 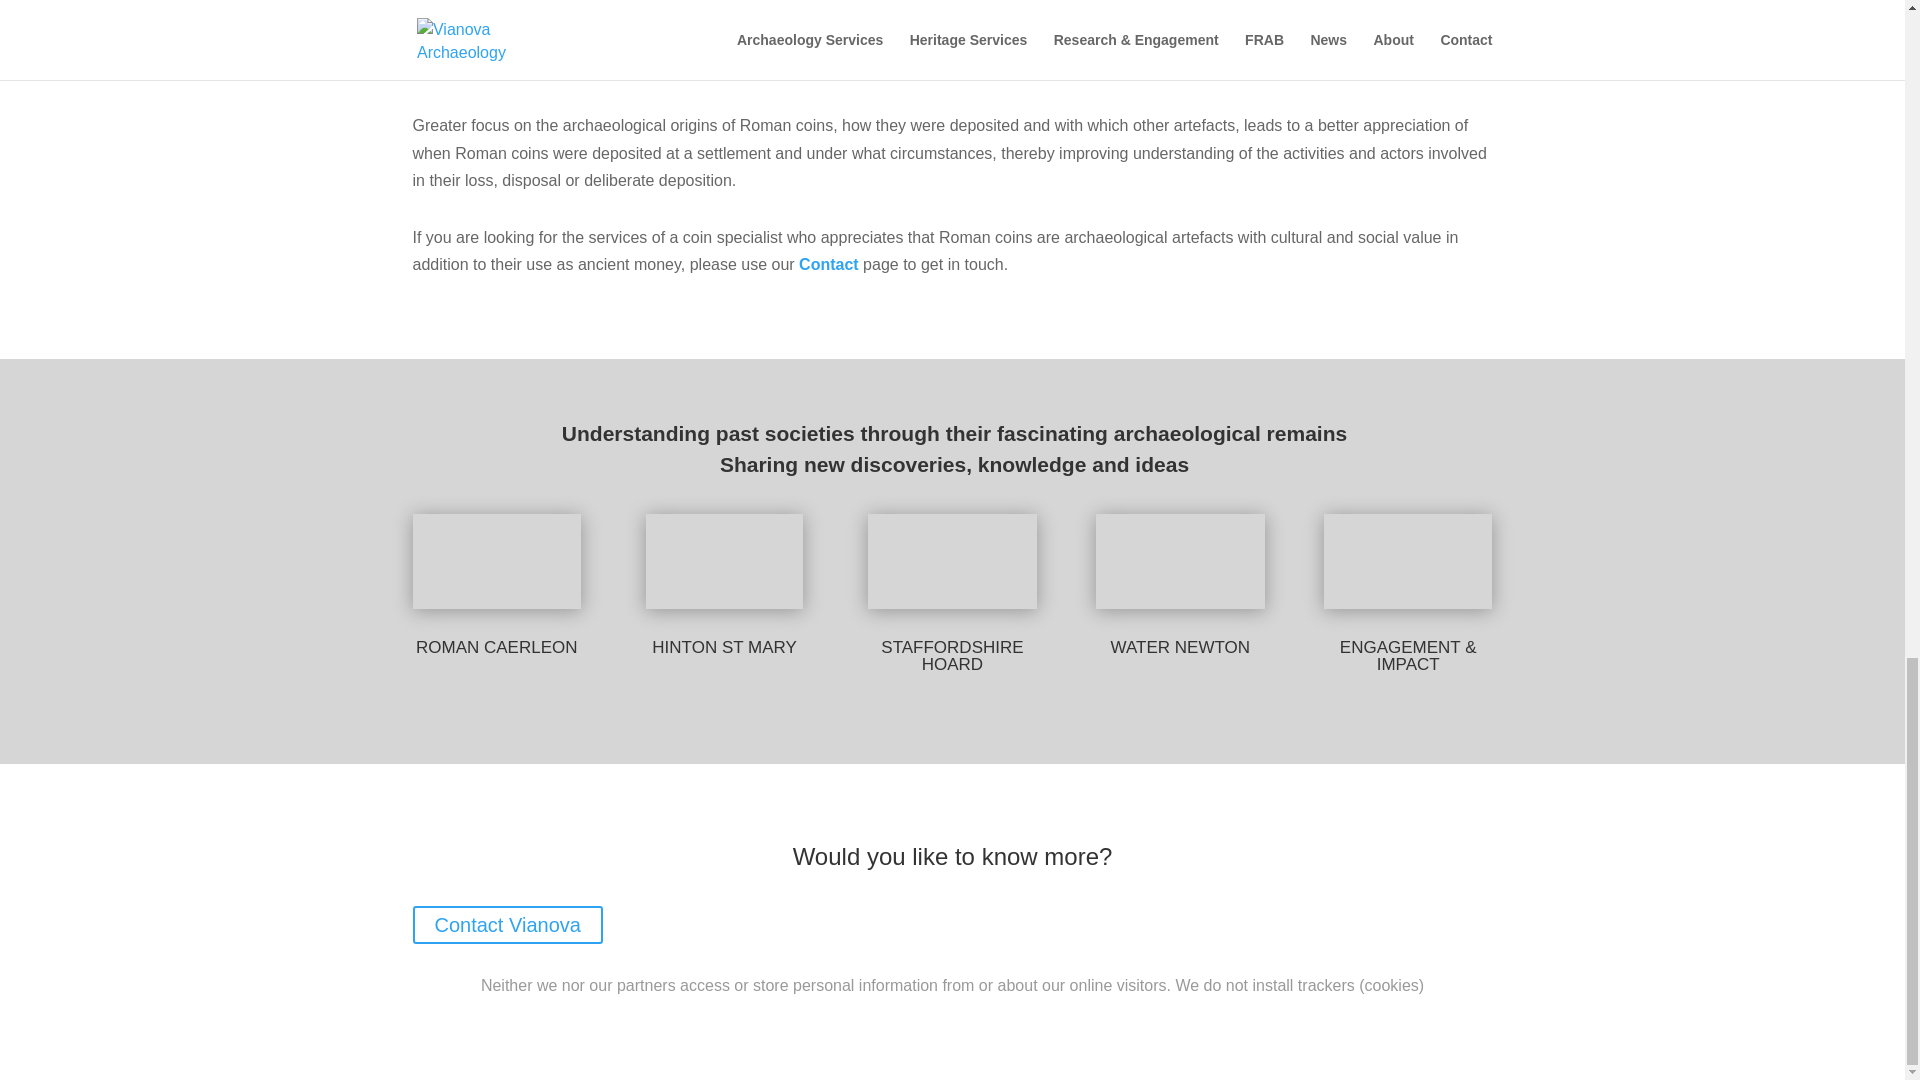 What do you see at coordinates (828, 264) in the screenshot?
I see `Contact` at bounding box center [828, 264].